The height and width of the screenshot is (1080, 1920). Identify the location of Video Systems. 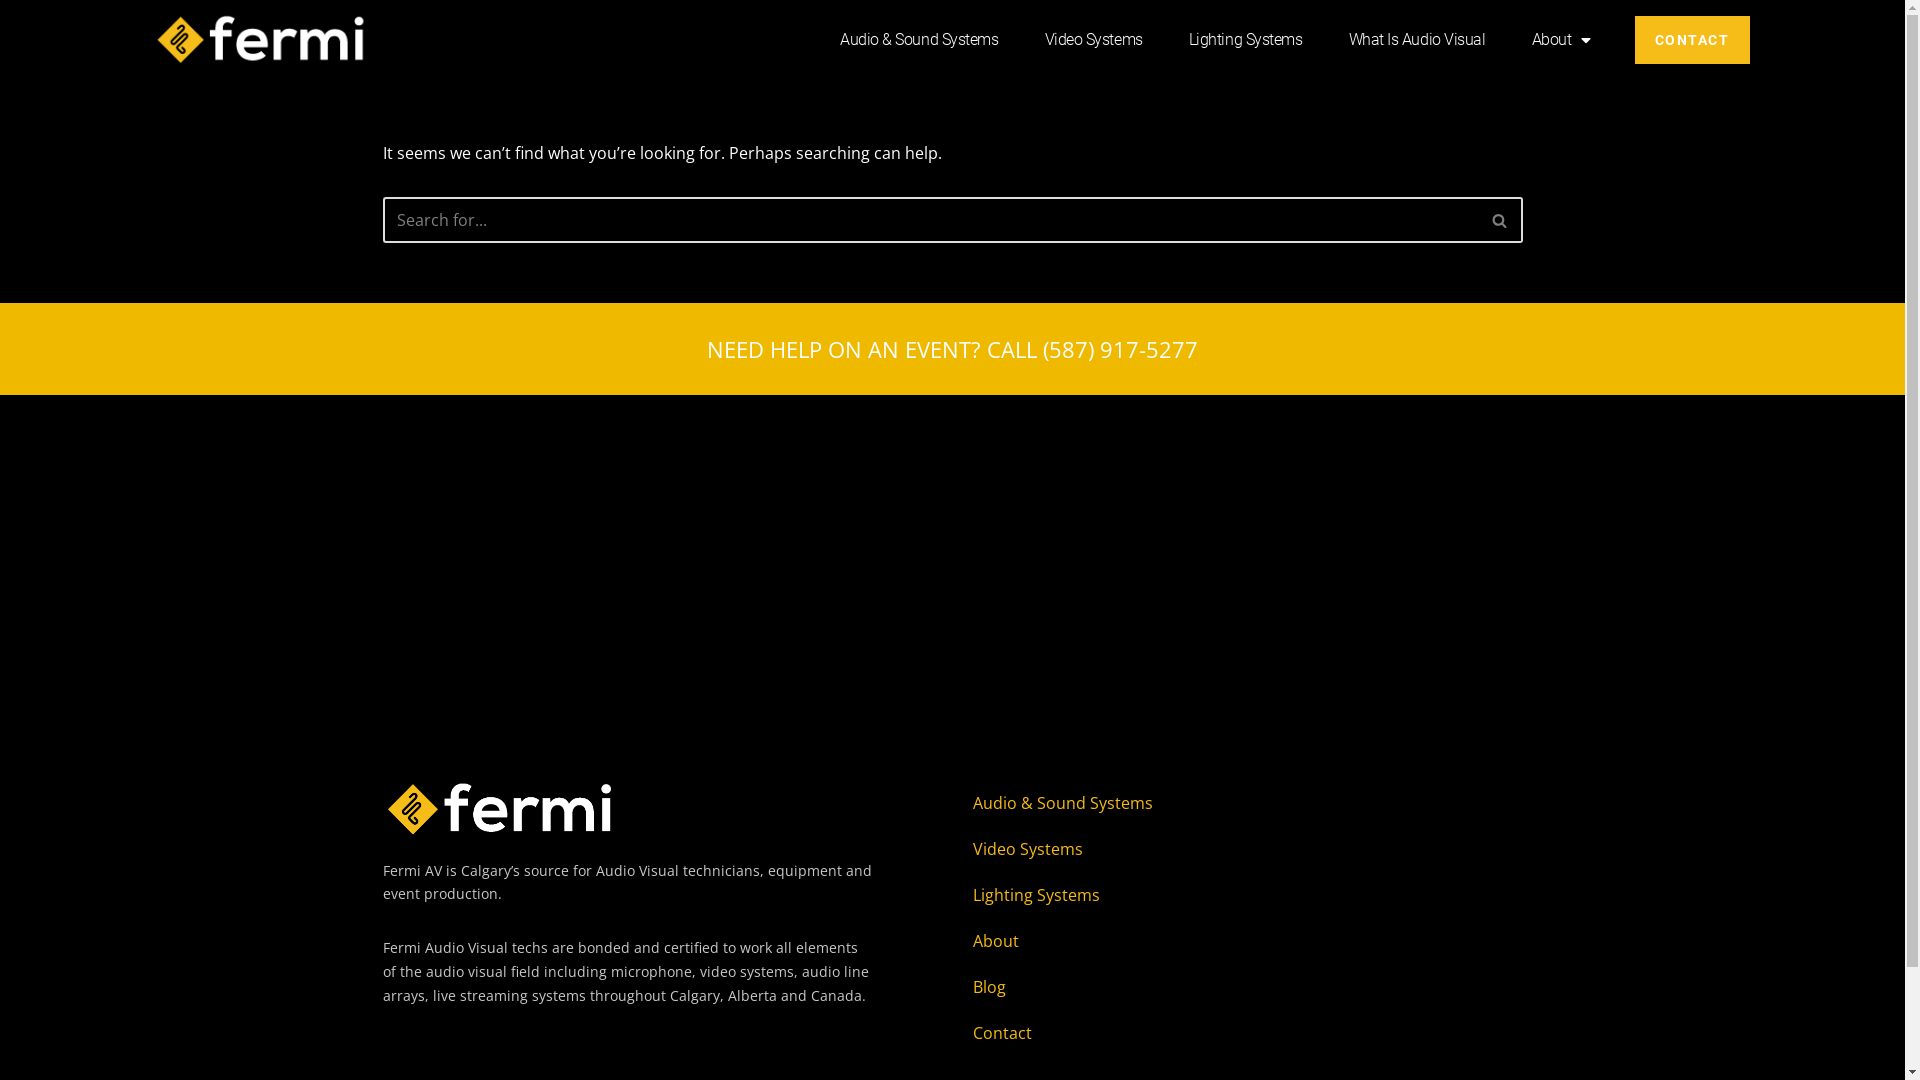
(1197, 849).